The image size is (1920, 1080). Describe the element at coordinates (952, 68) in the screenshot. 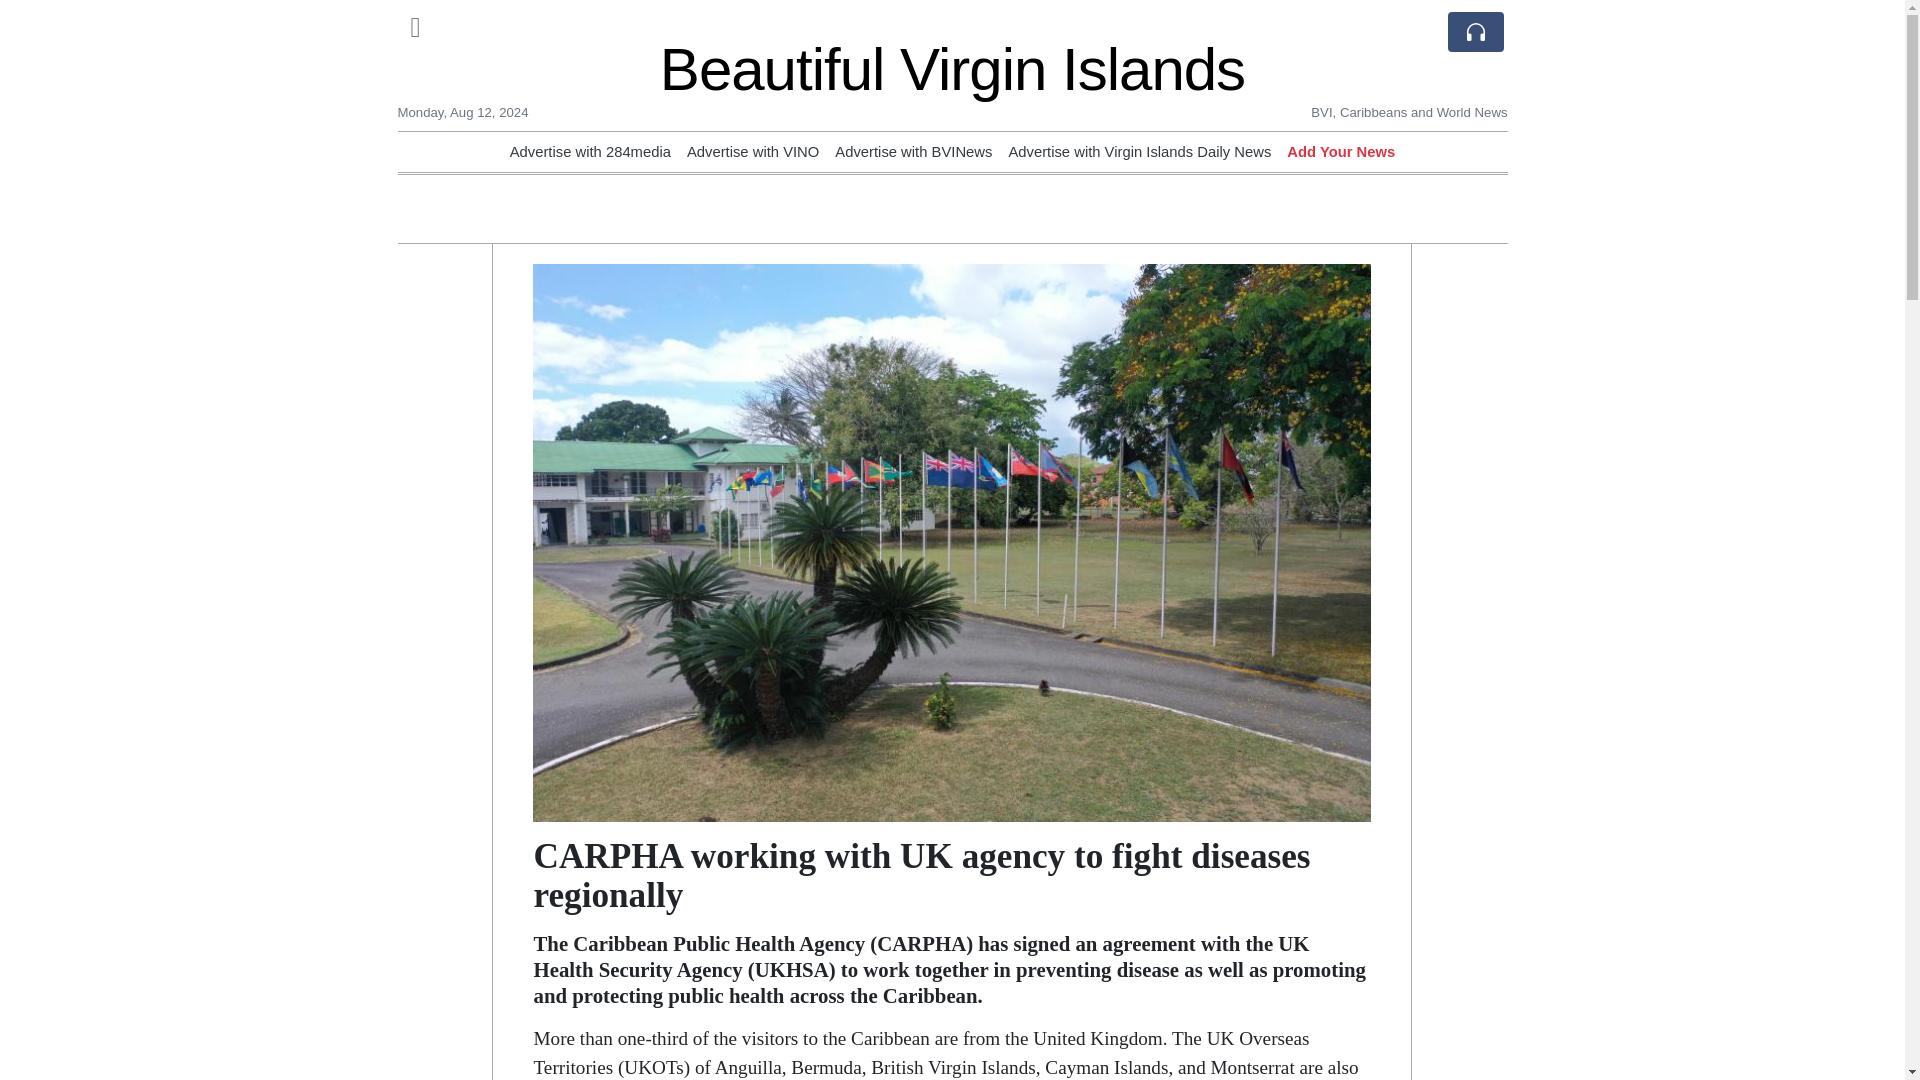

I see `Beautiful Virgin Islands` at that location.